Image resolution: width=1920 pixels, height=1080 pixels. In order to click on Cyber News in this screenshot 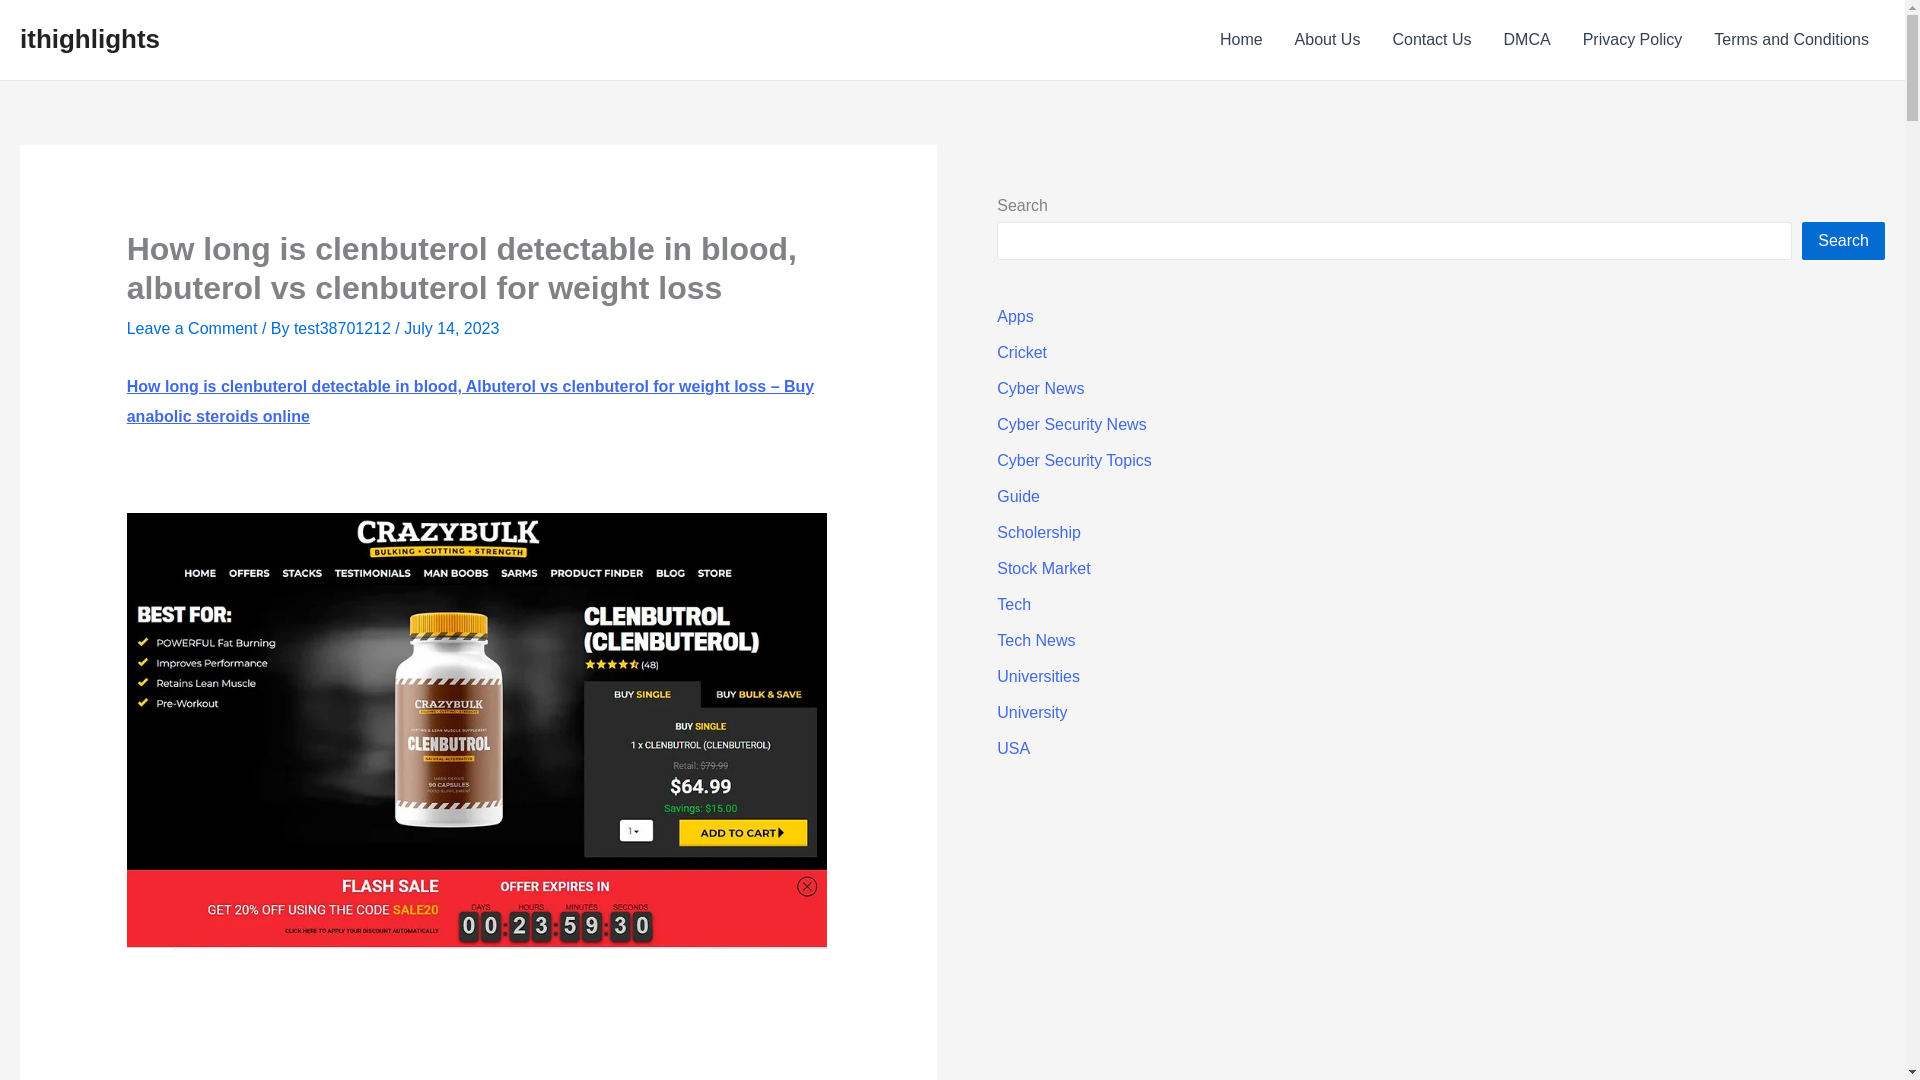, I will do `click(1040, 388)`.